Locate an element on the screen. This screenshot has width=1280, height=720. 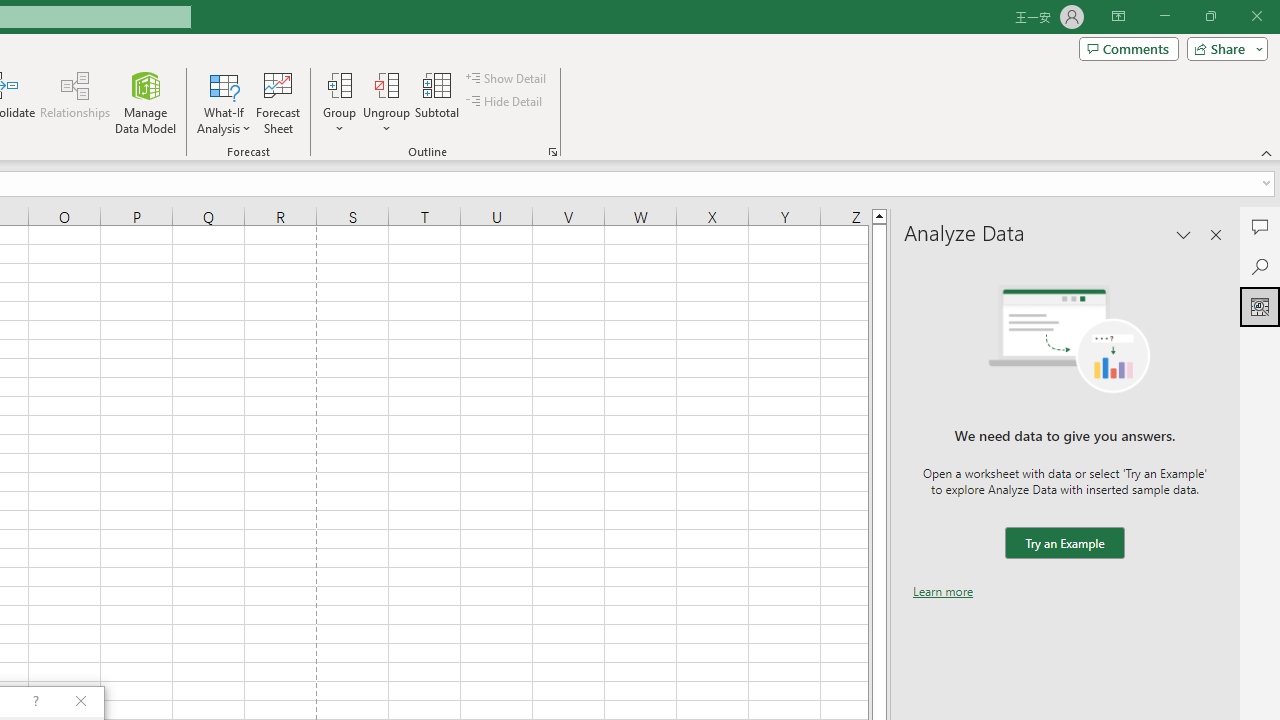
Collapse the Ribbon is located at coordinates (1267, 152).